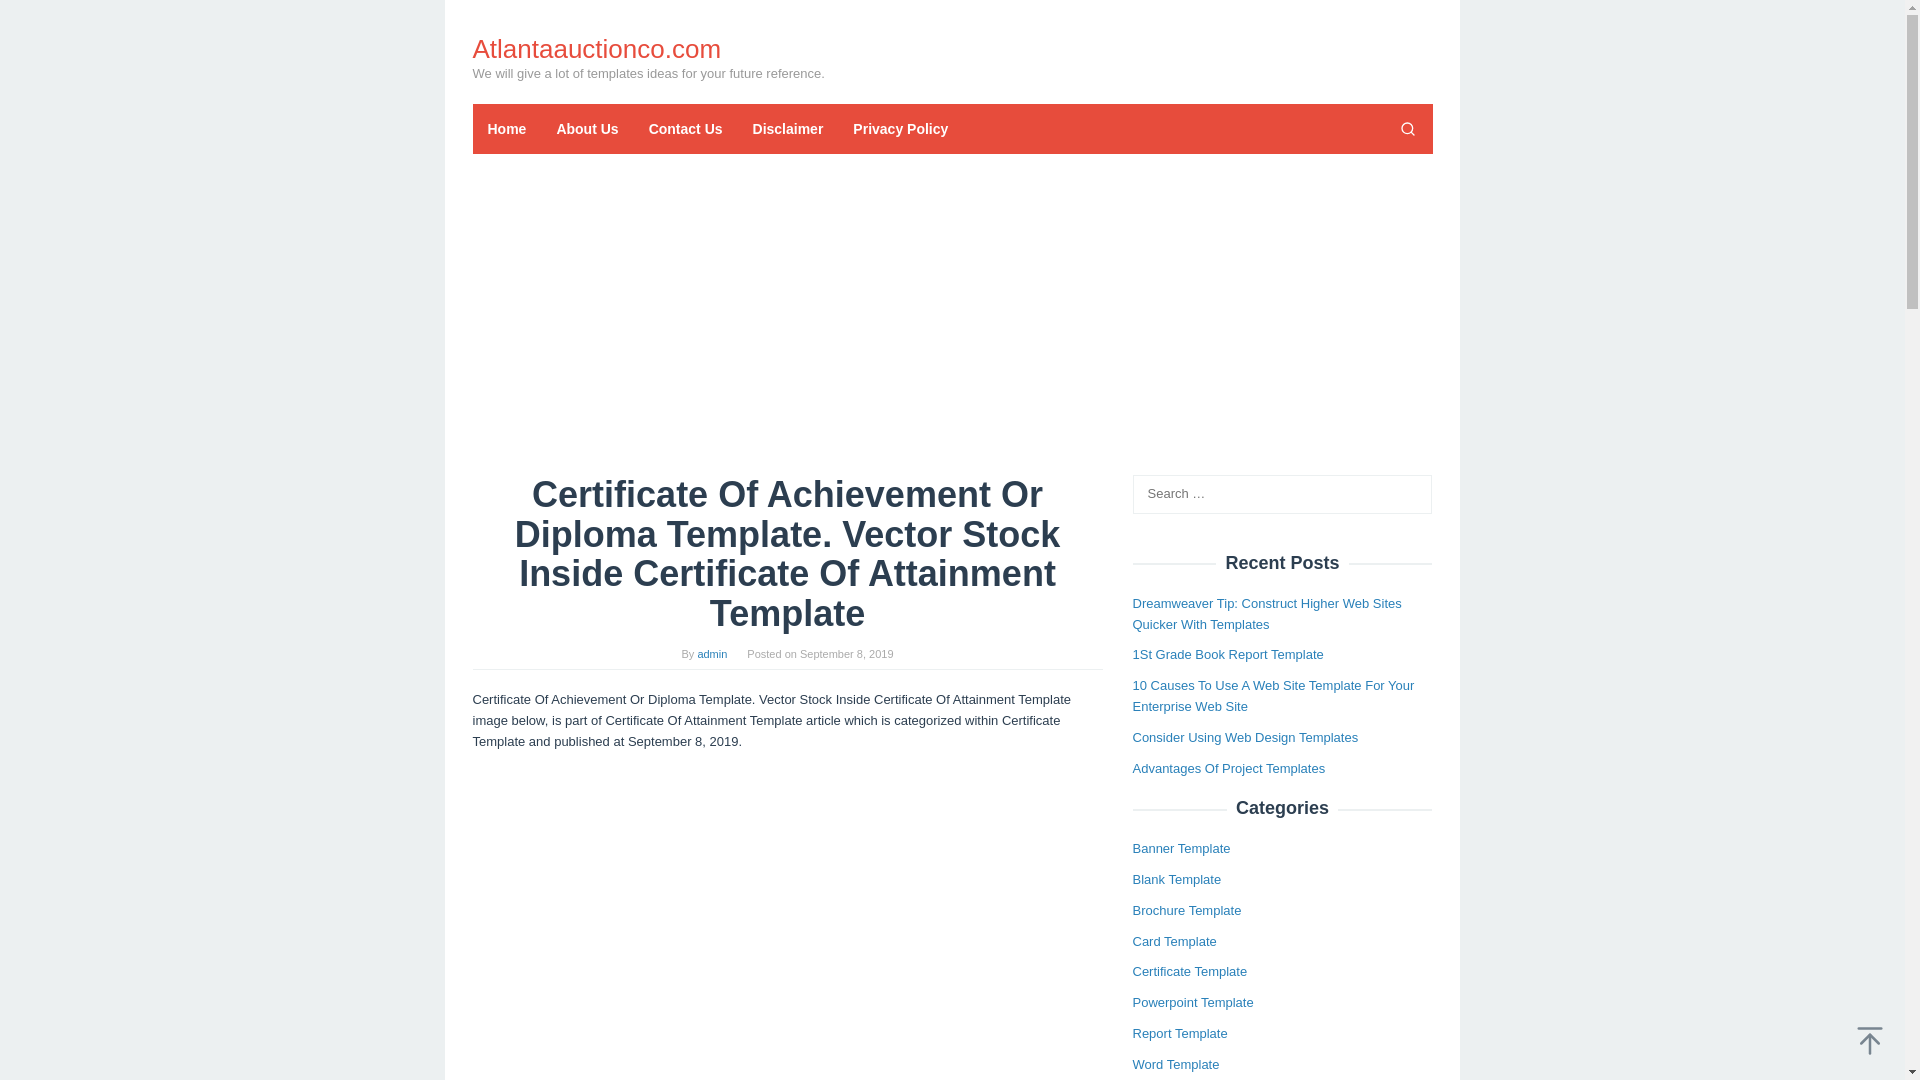 This screenshot has width=1920, height=1080. I want to click on Atlantaauctionco.com, so click(596, 48).